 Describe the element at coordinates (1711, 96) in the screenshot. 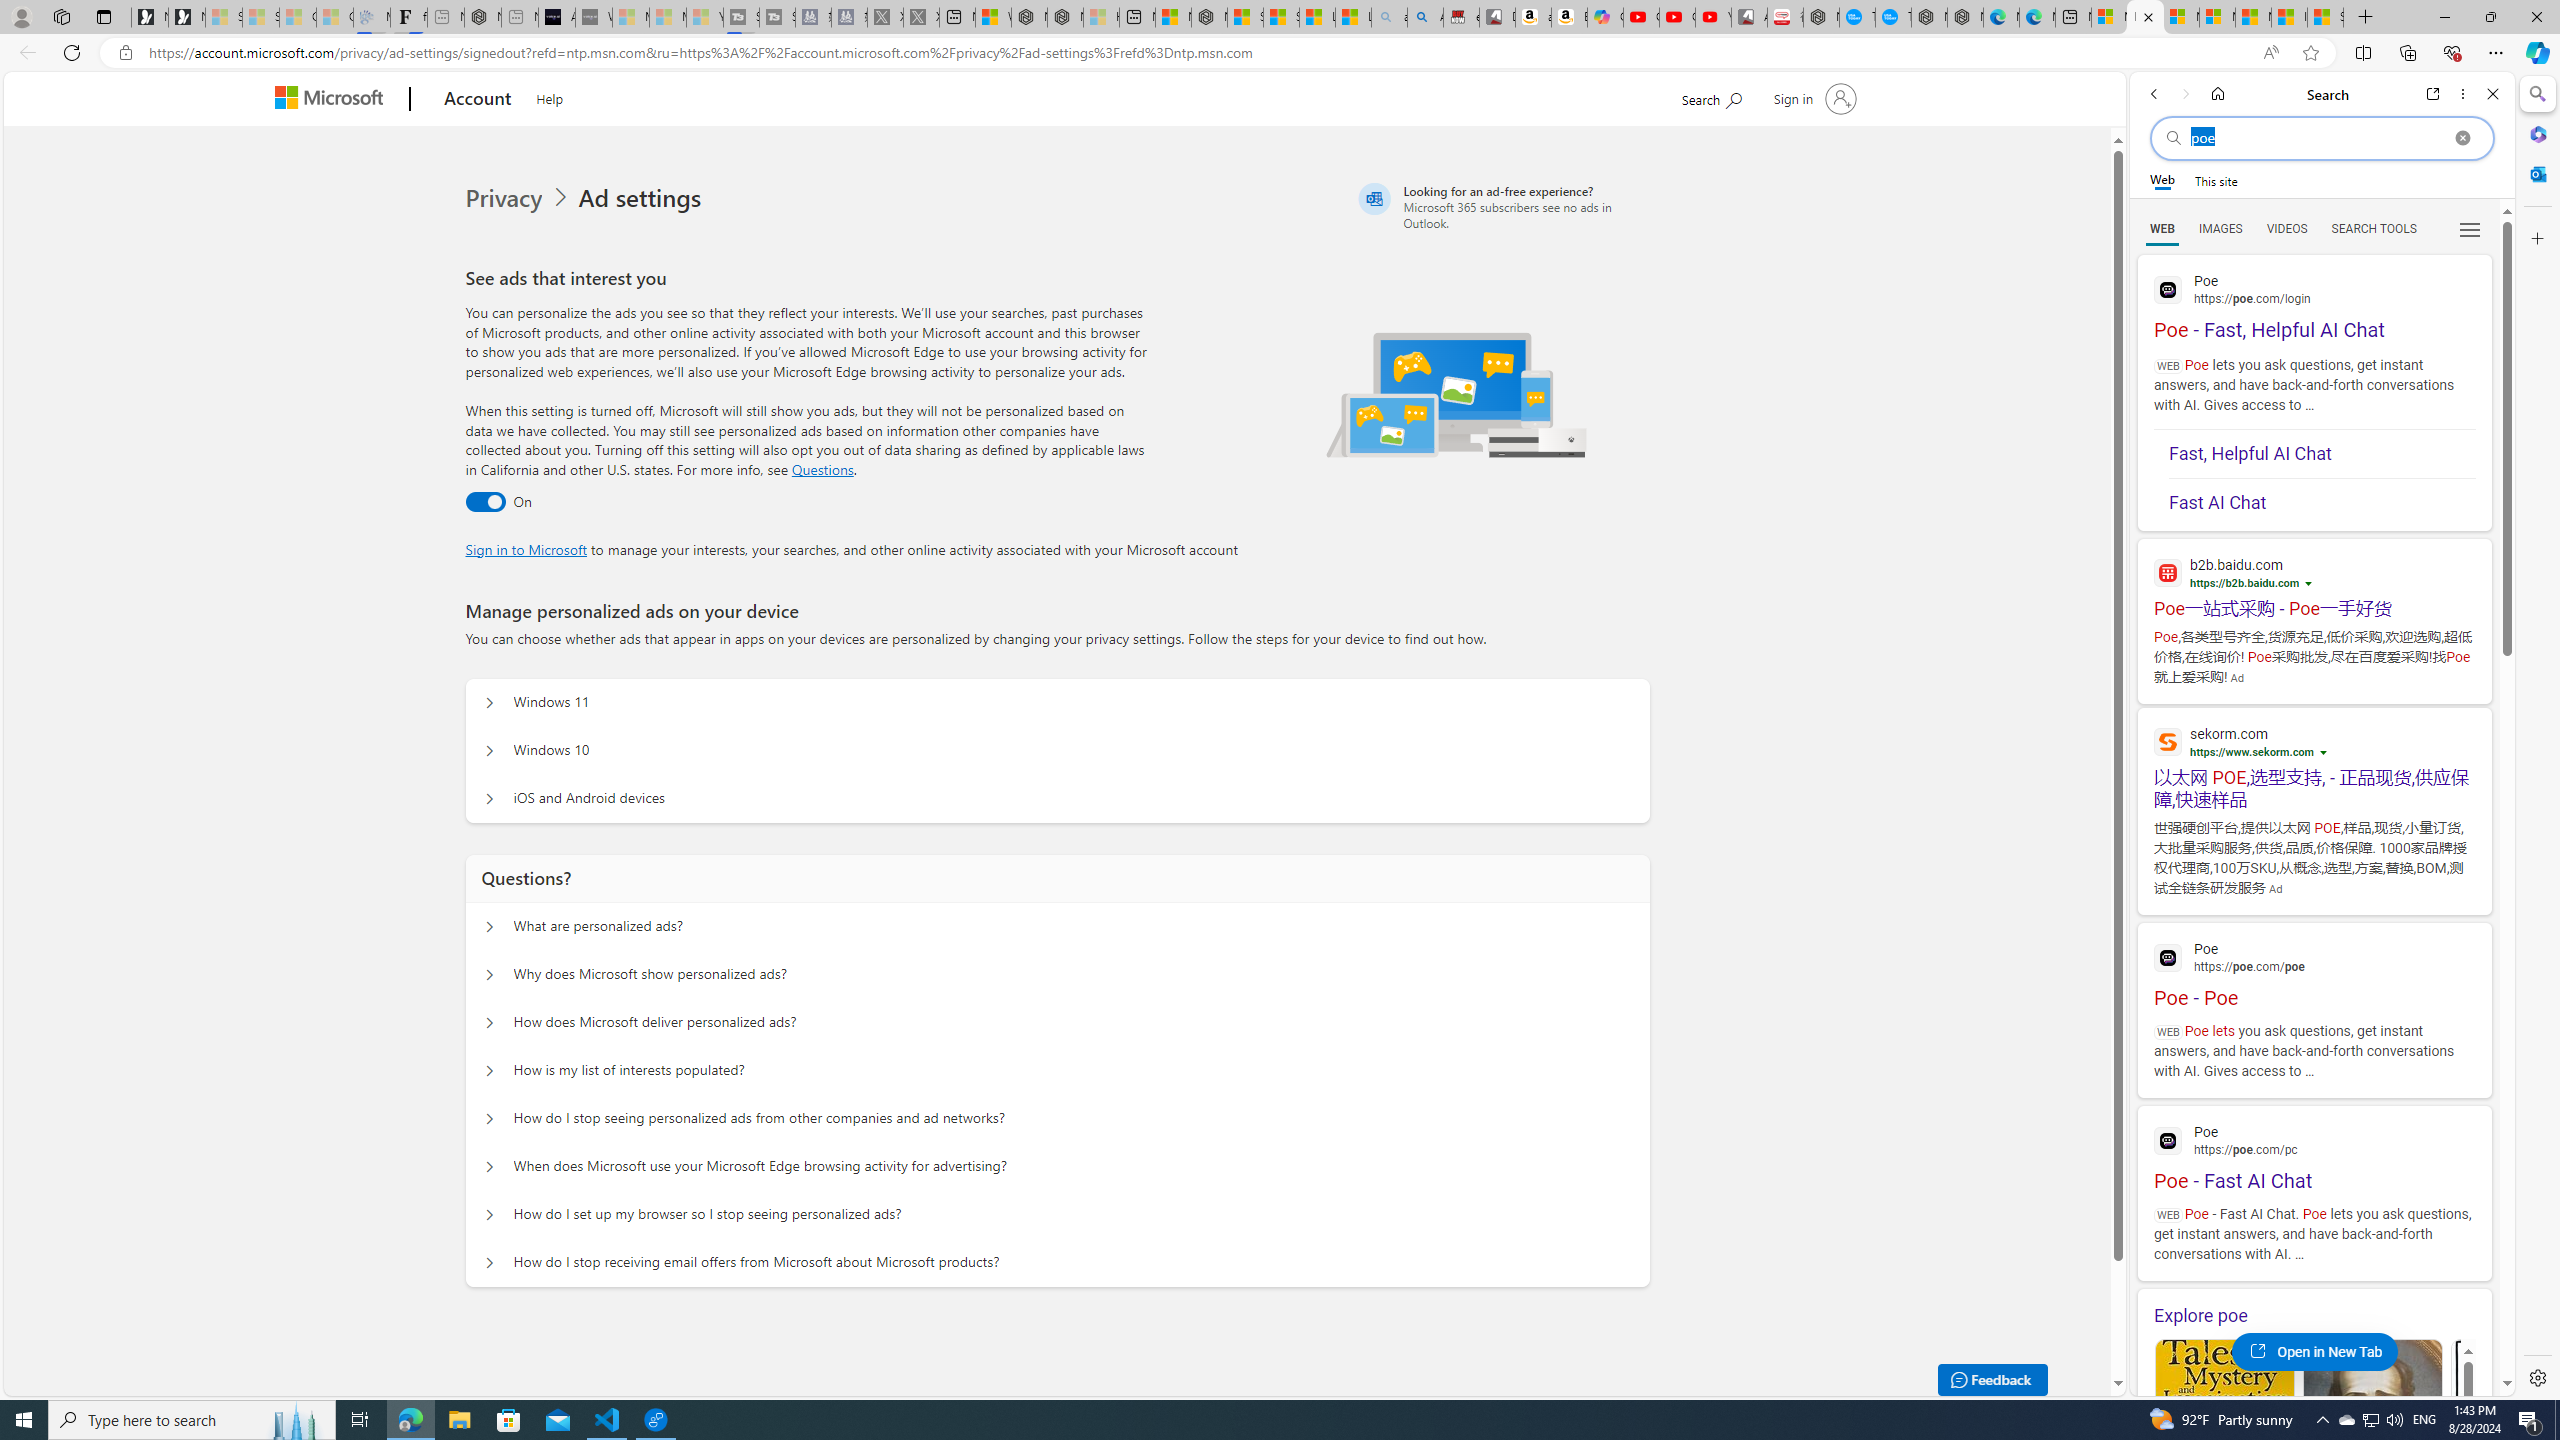

I see `Search Microsoft.com` at that location.